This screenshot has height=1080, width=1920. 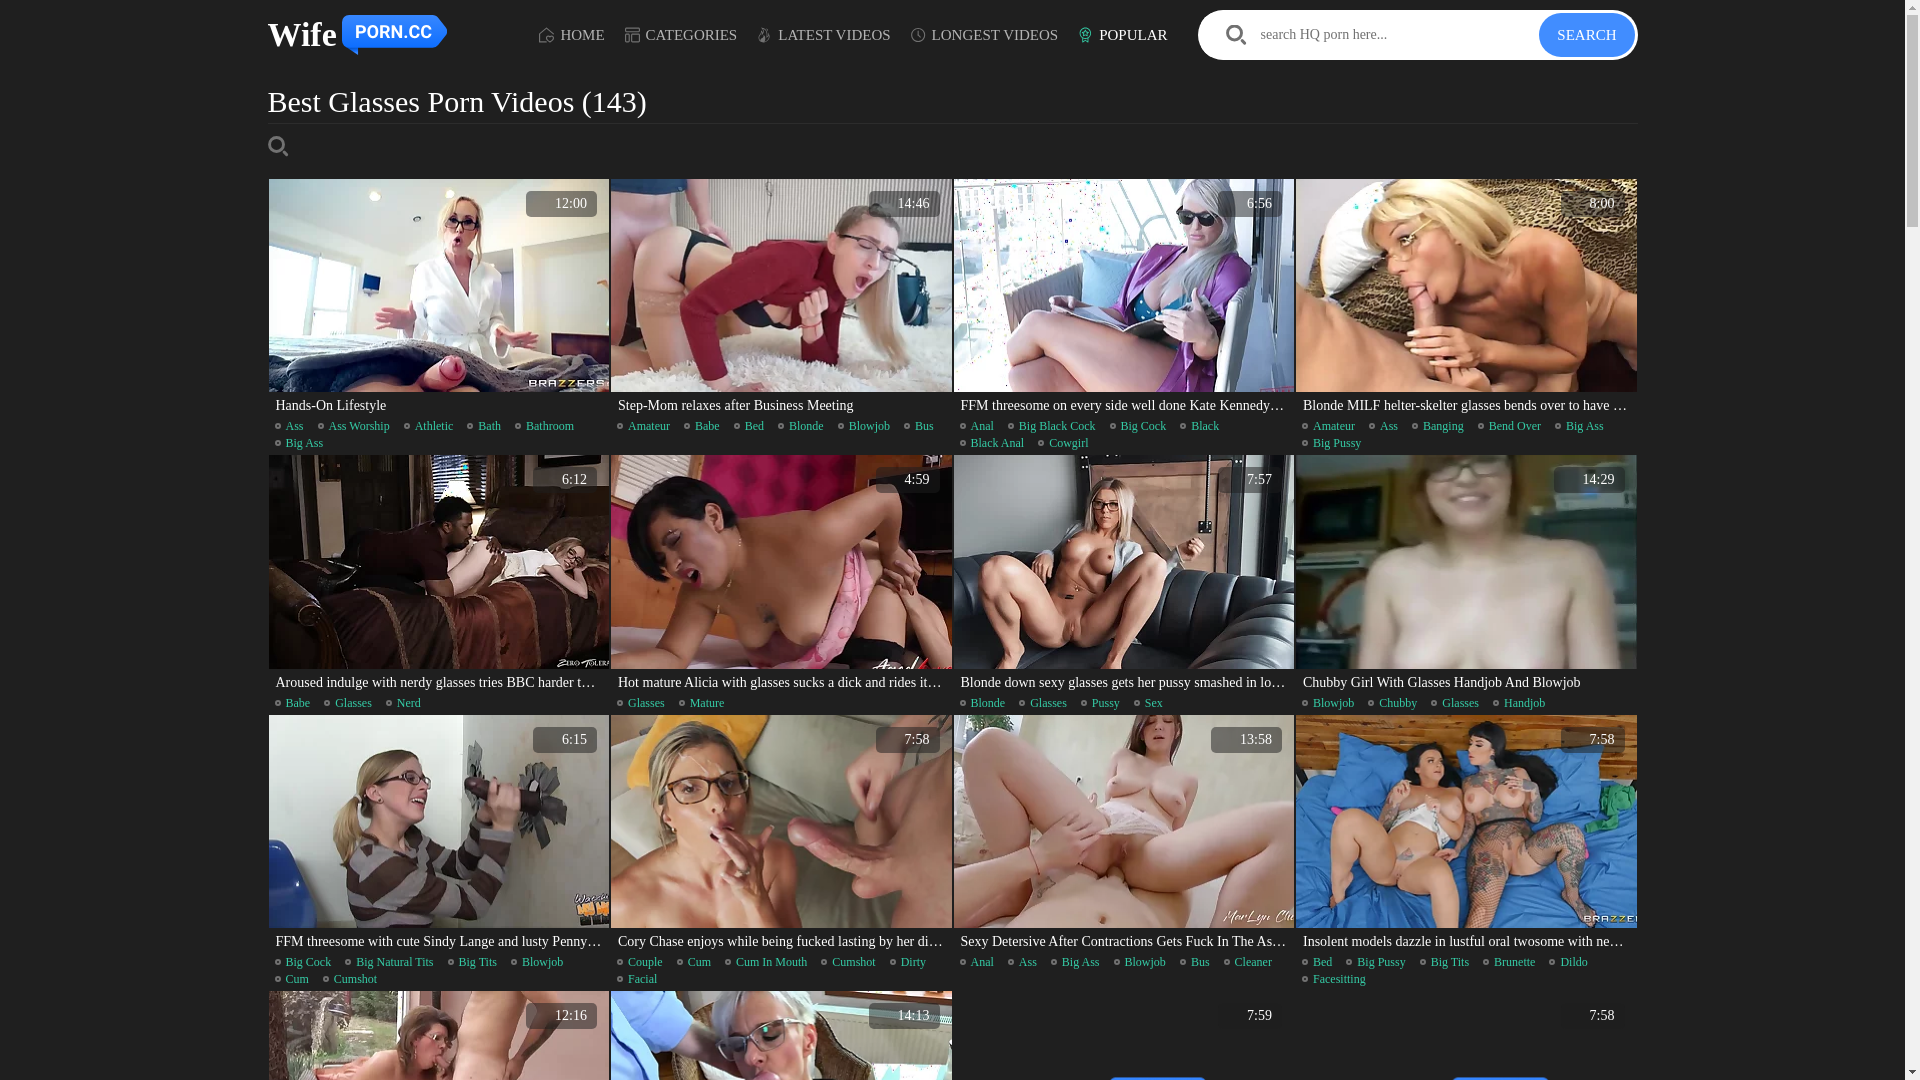 I want to click on Chubby, so click(x=1392, y=703).